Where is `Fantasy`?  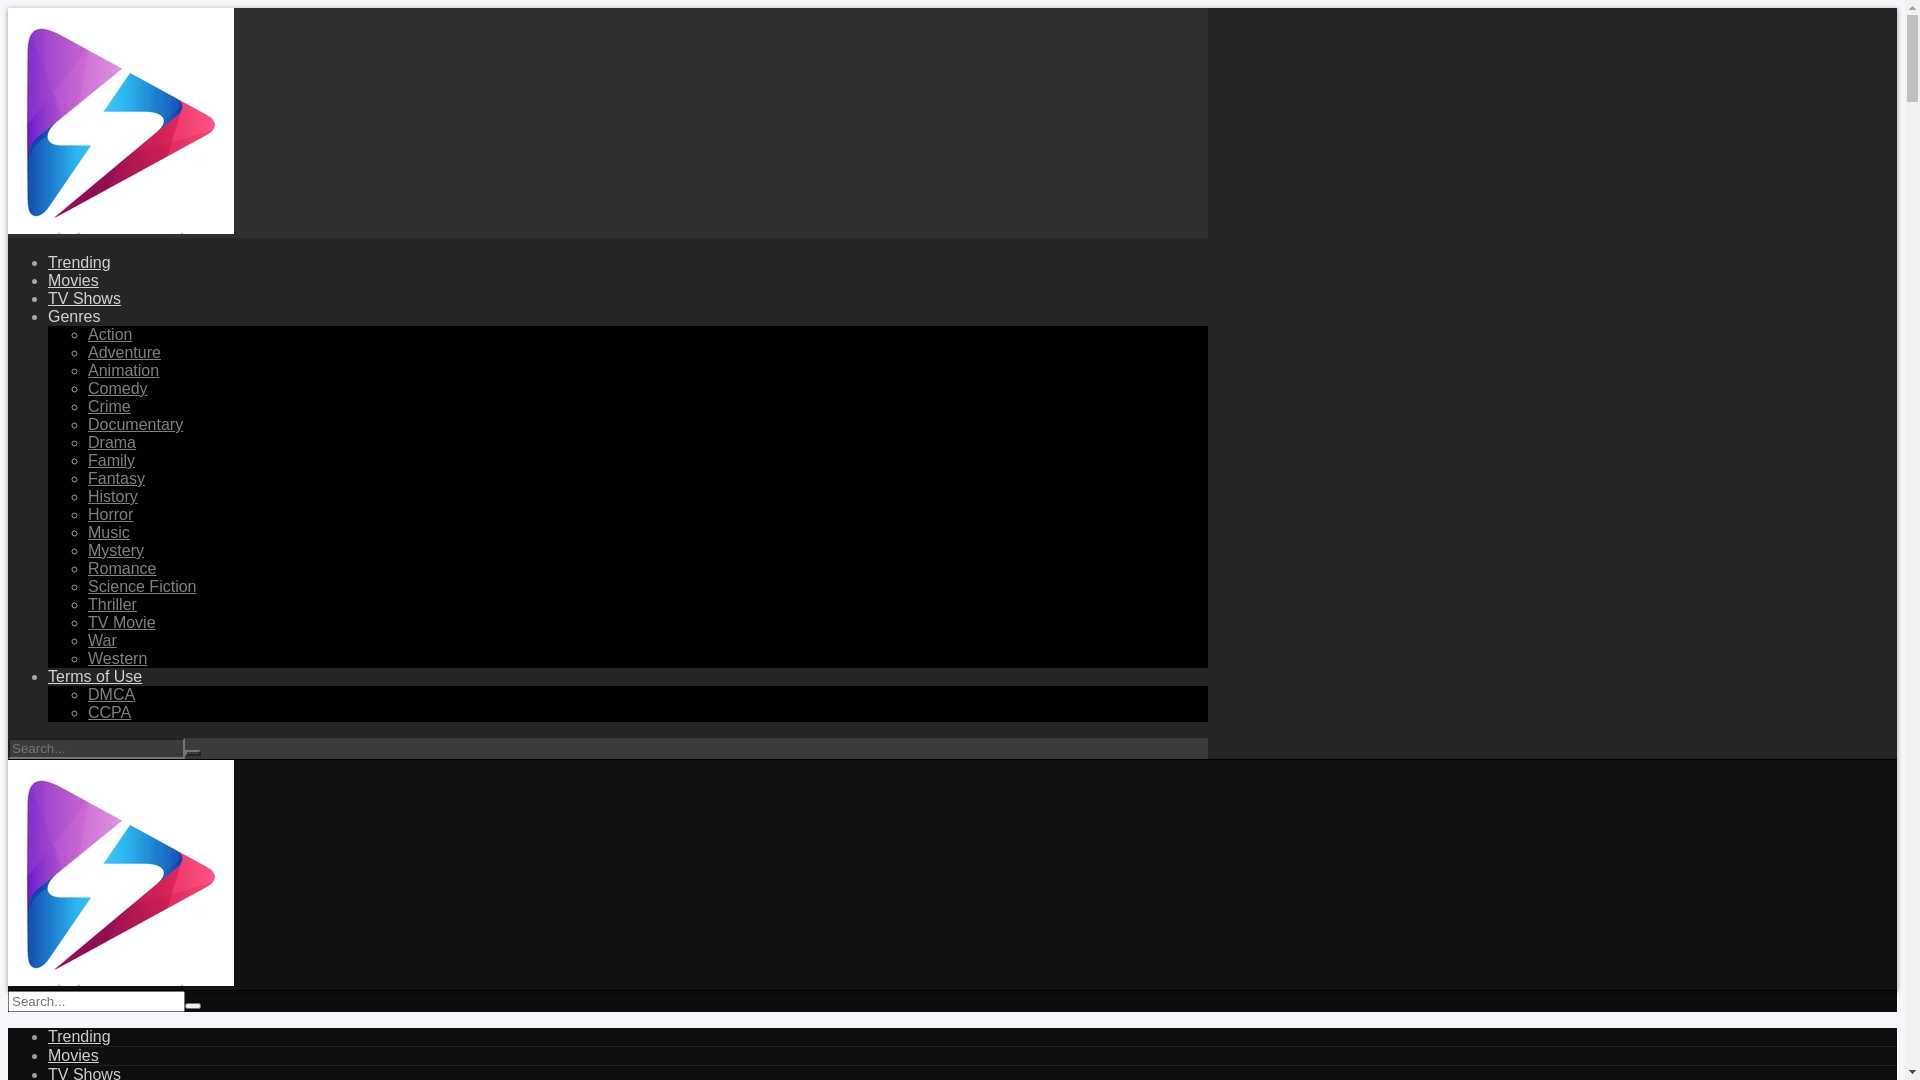
Fantasy is located at coordinates (116, 478).